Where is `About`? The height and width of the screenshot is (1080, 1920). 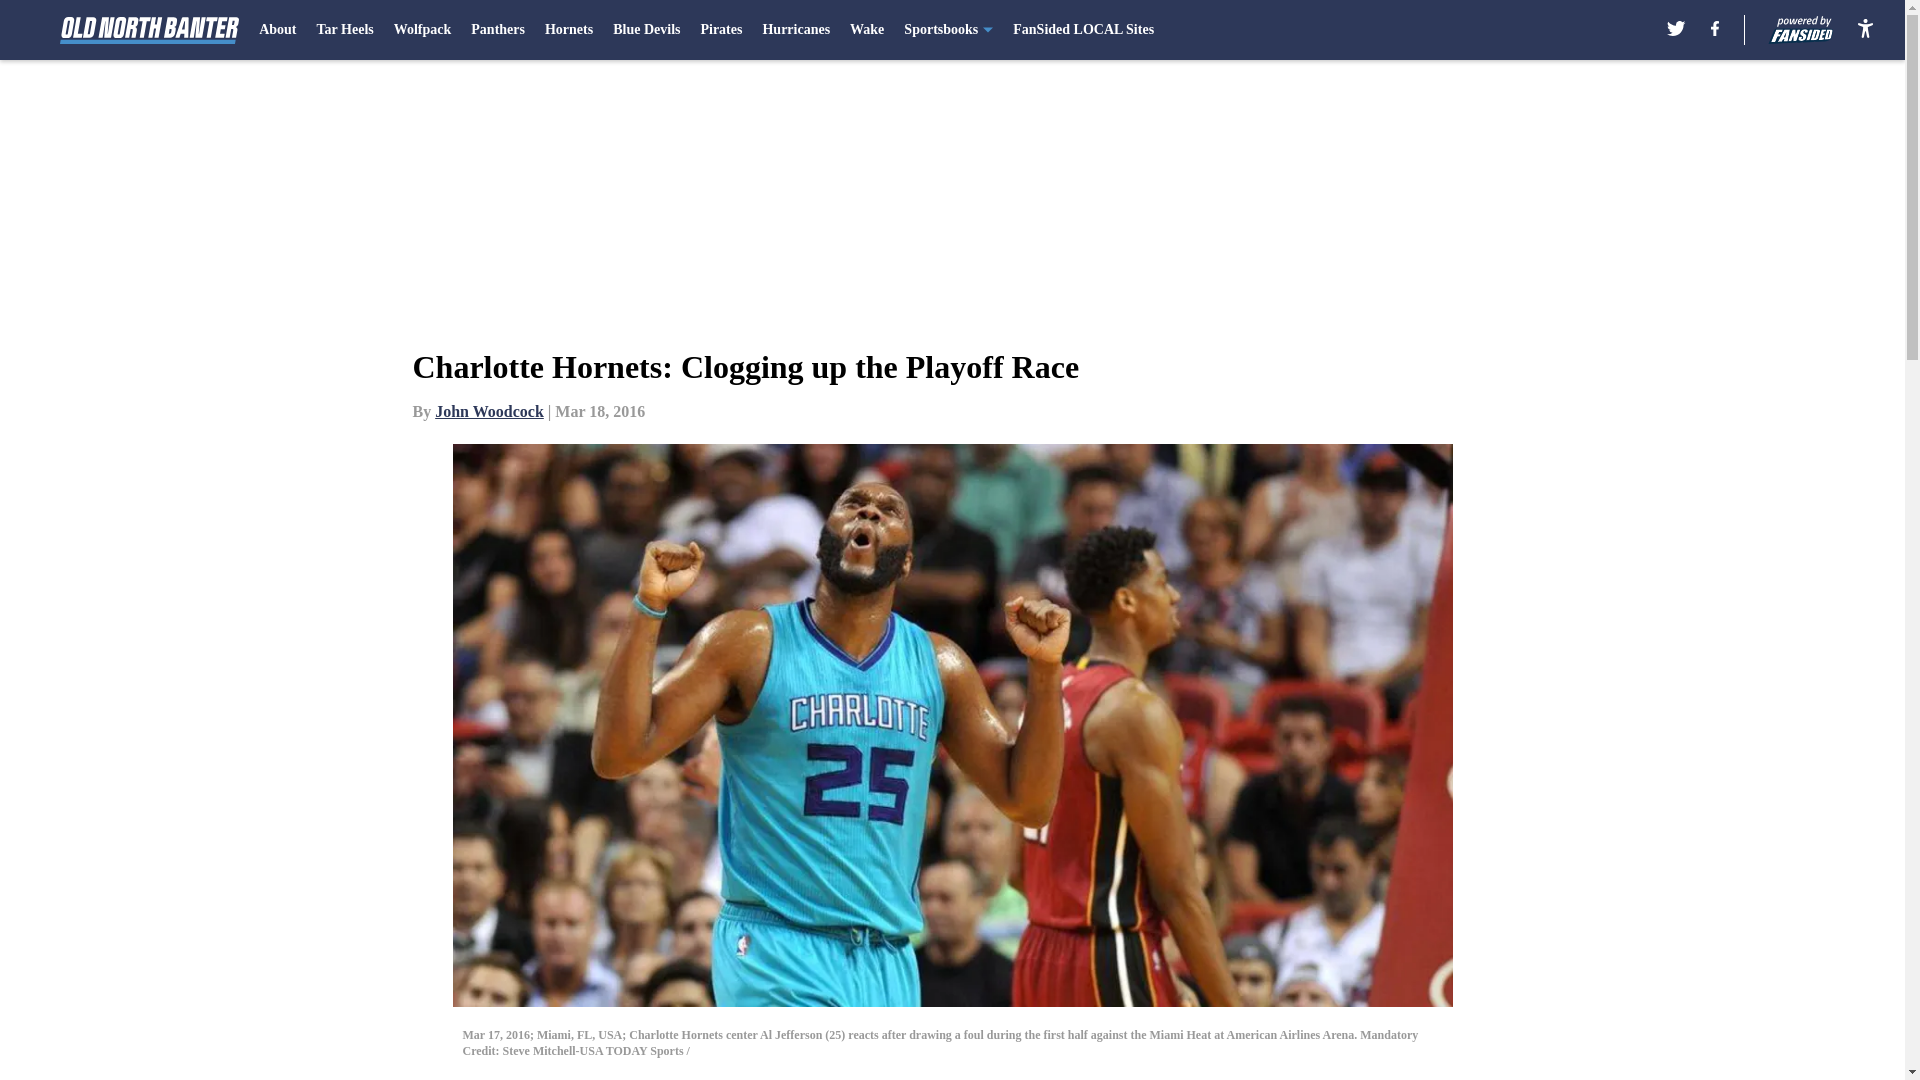
About is located at coordinates (277, 30).